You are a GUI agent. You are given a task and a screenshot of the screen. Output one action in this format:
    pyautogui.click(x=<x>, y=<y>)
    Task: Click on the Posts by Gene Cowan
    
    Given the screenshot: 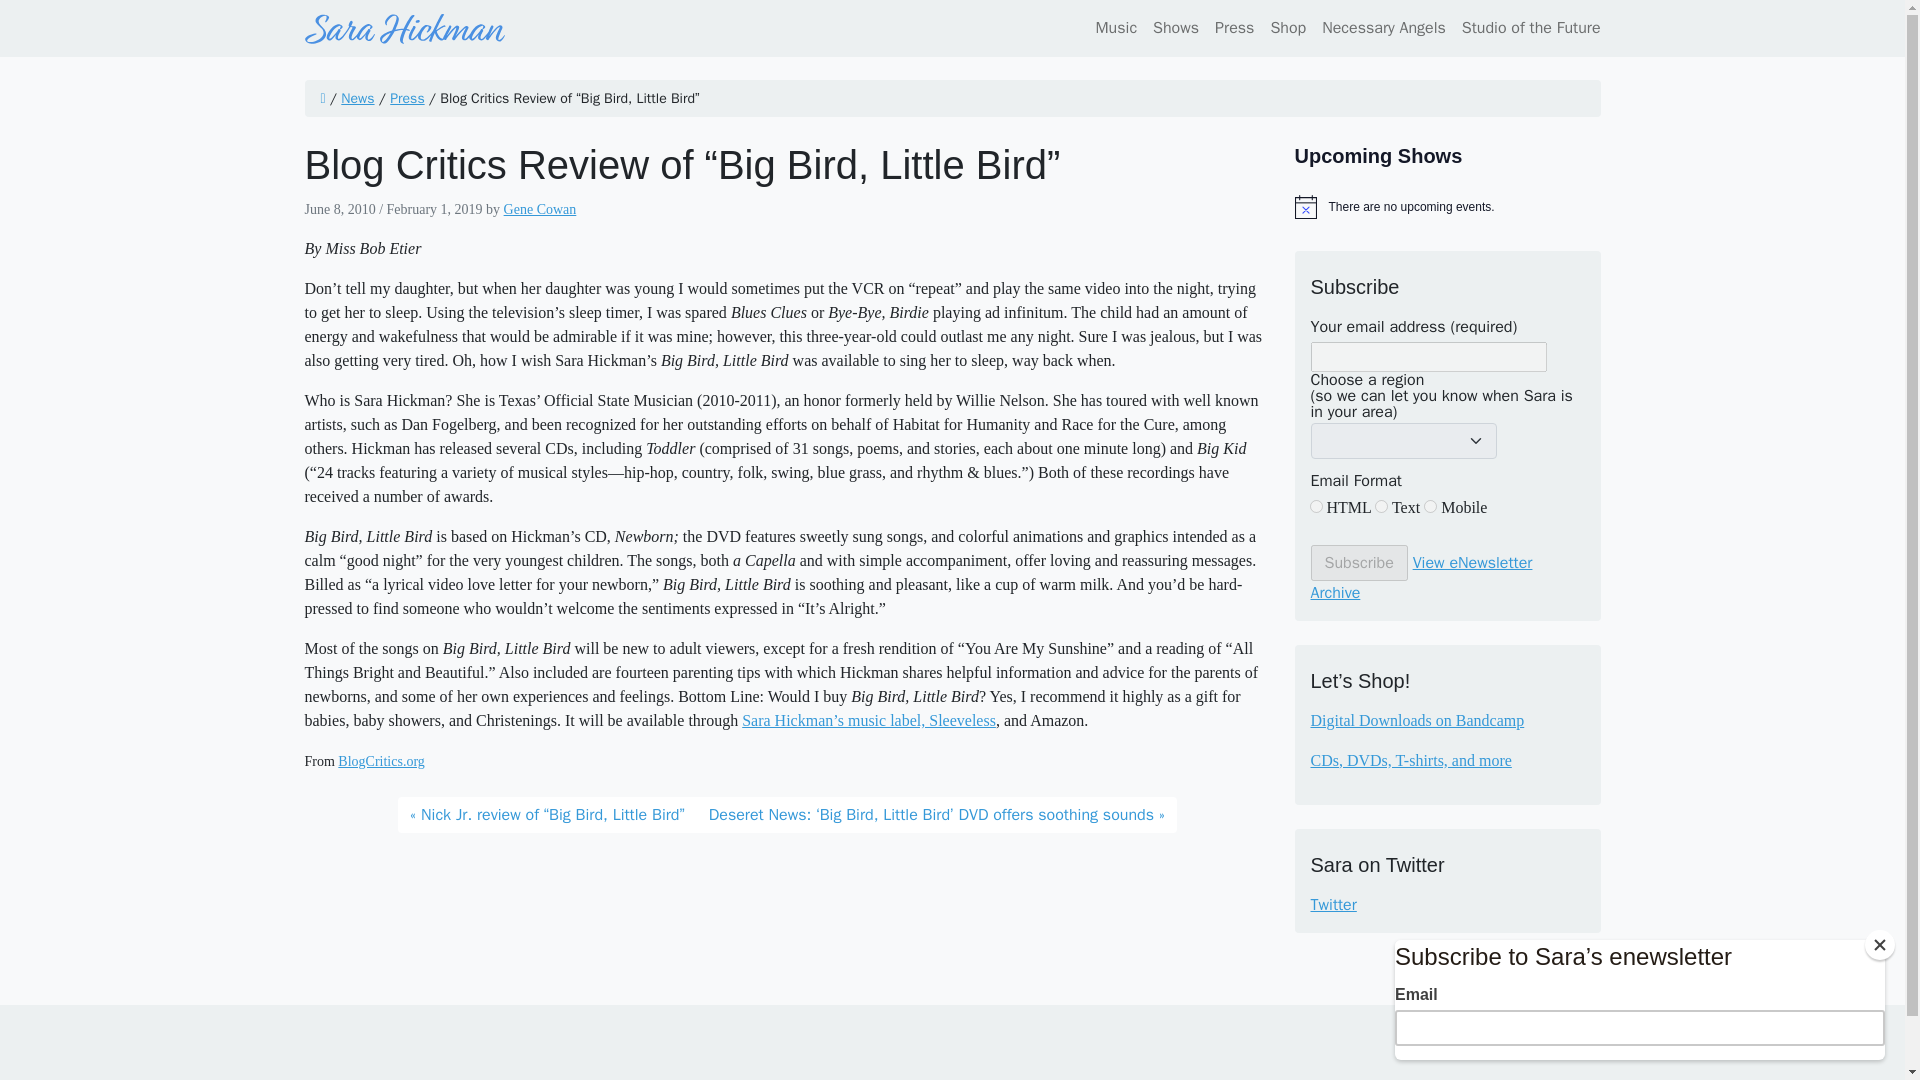 What is the action you would take?
    pyautogui.click(x=540, y=209)
    